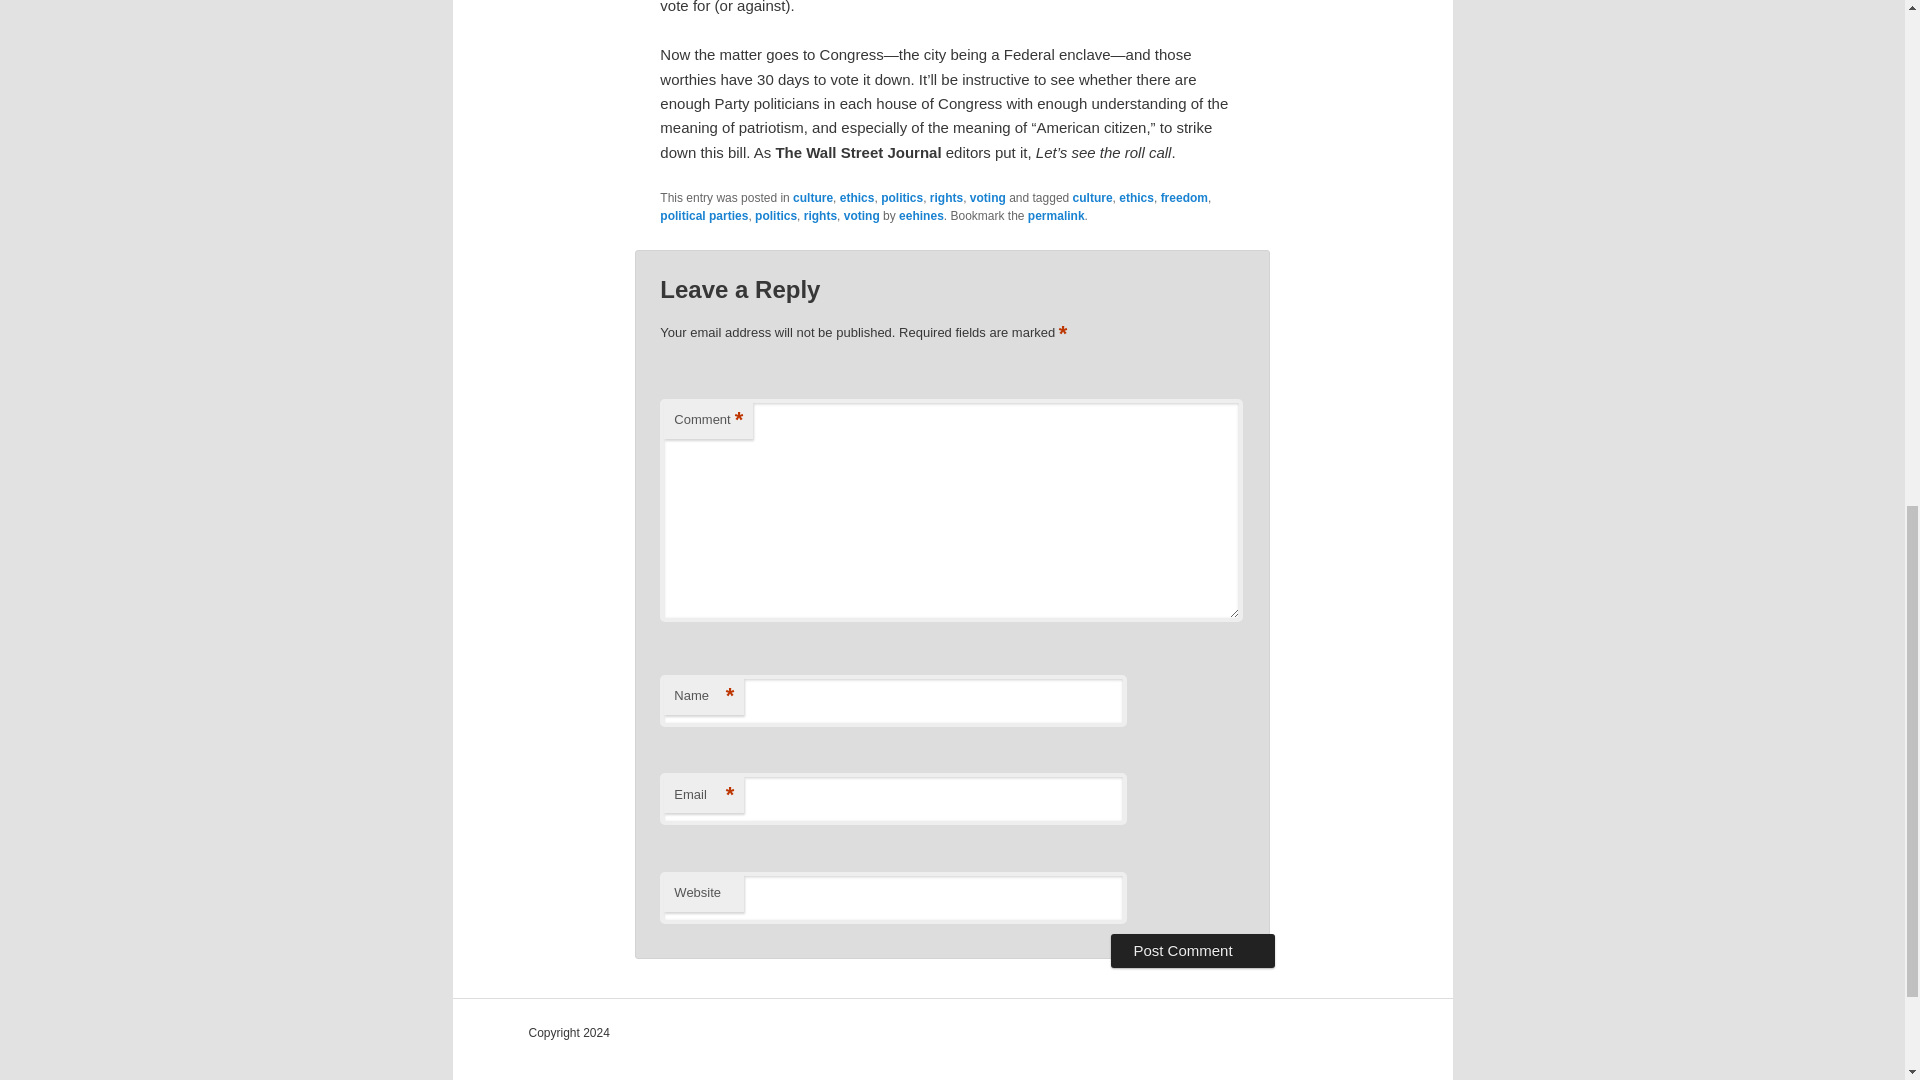 Image resolution: width=1920 pixels, height=1080 pixels. Describe the element at coordinates (820, 216) in the screenshot. I see `rights` at that location.